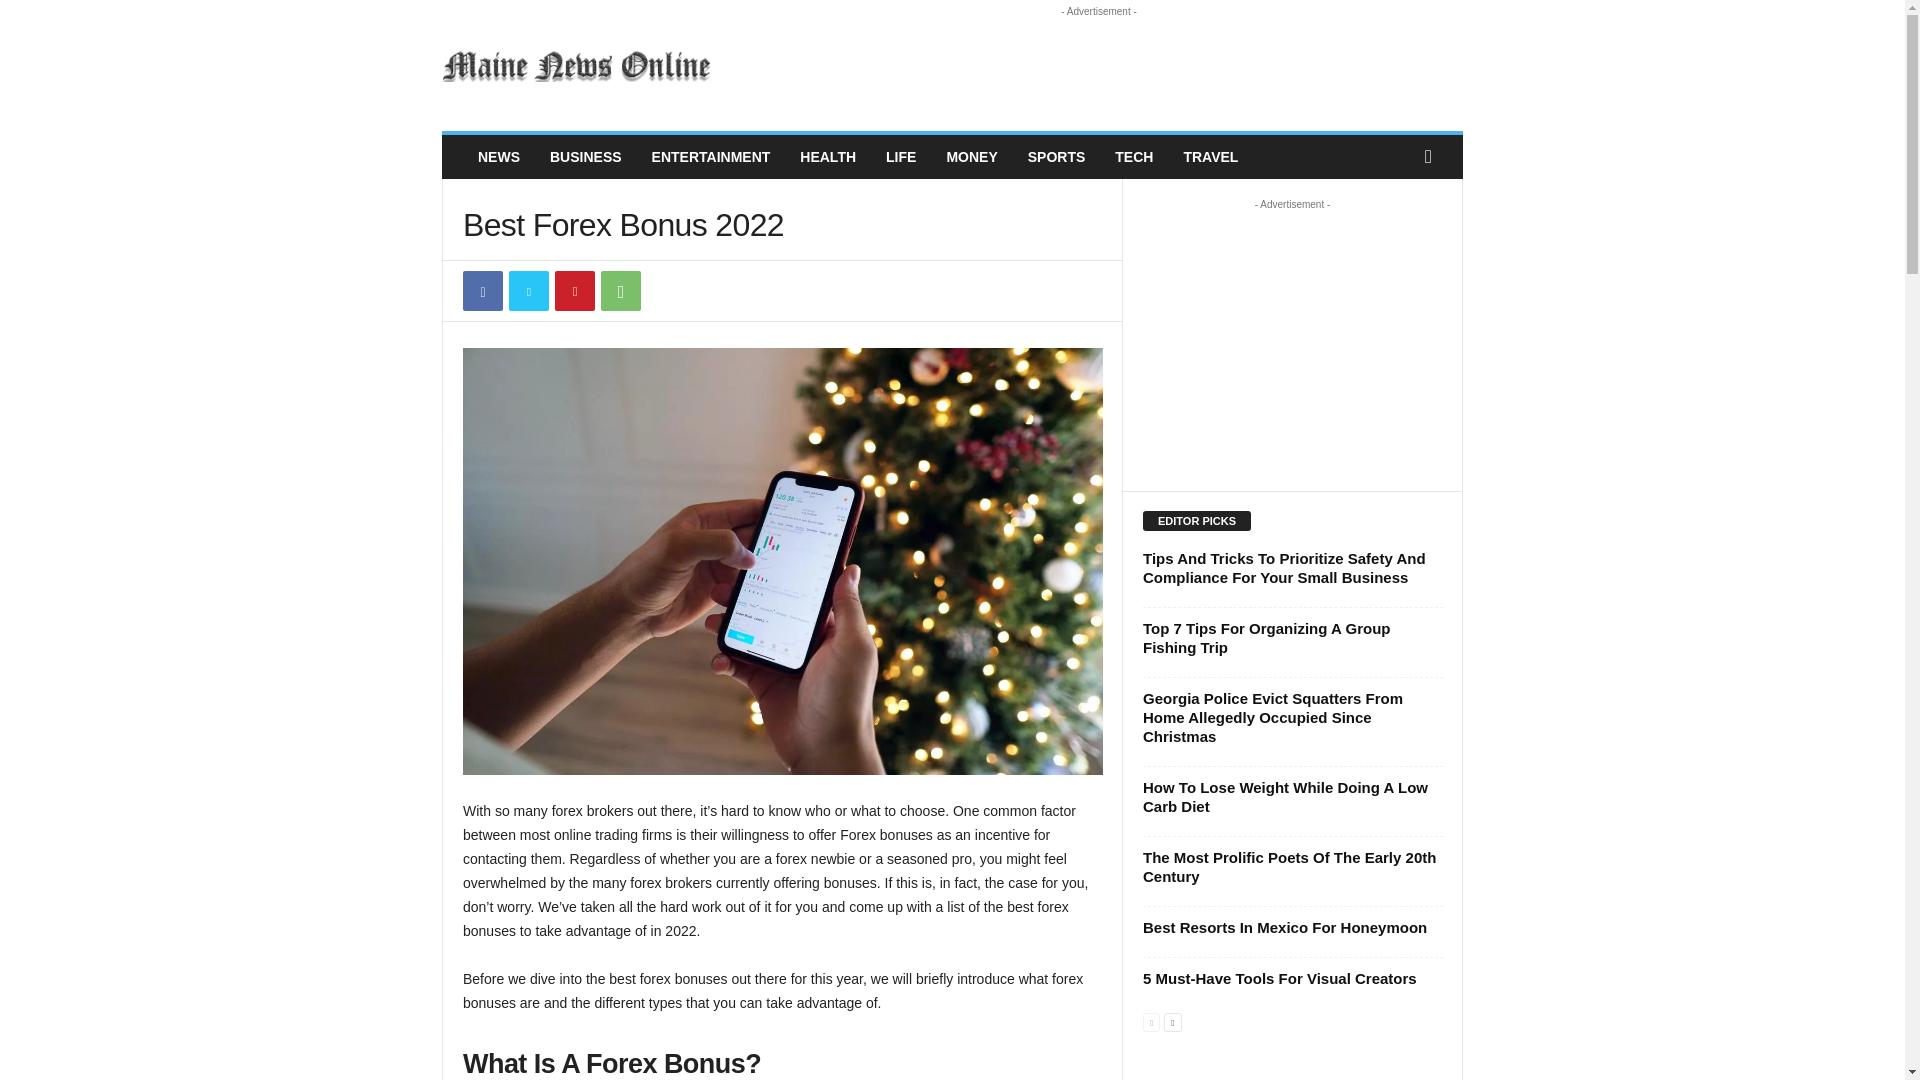 This screenshot has height=1080, width=1920. I want to click on TRAVEL, so click(1210, 157).